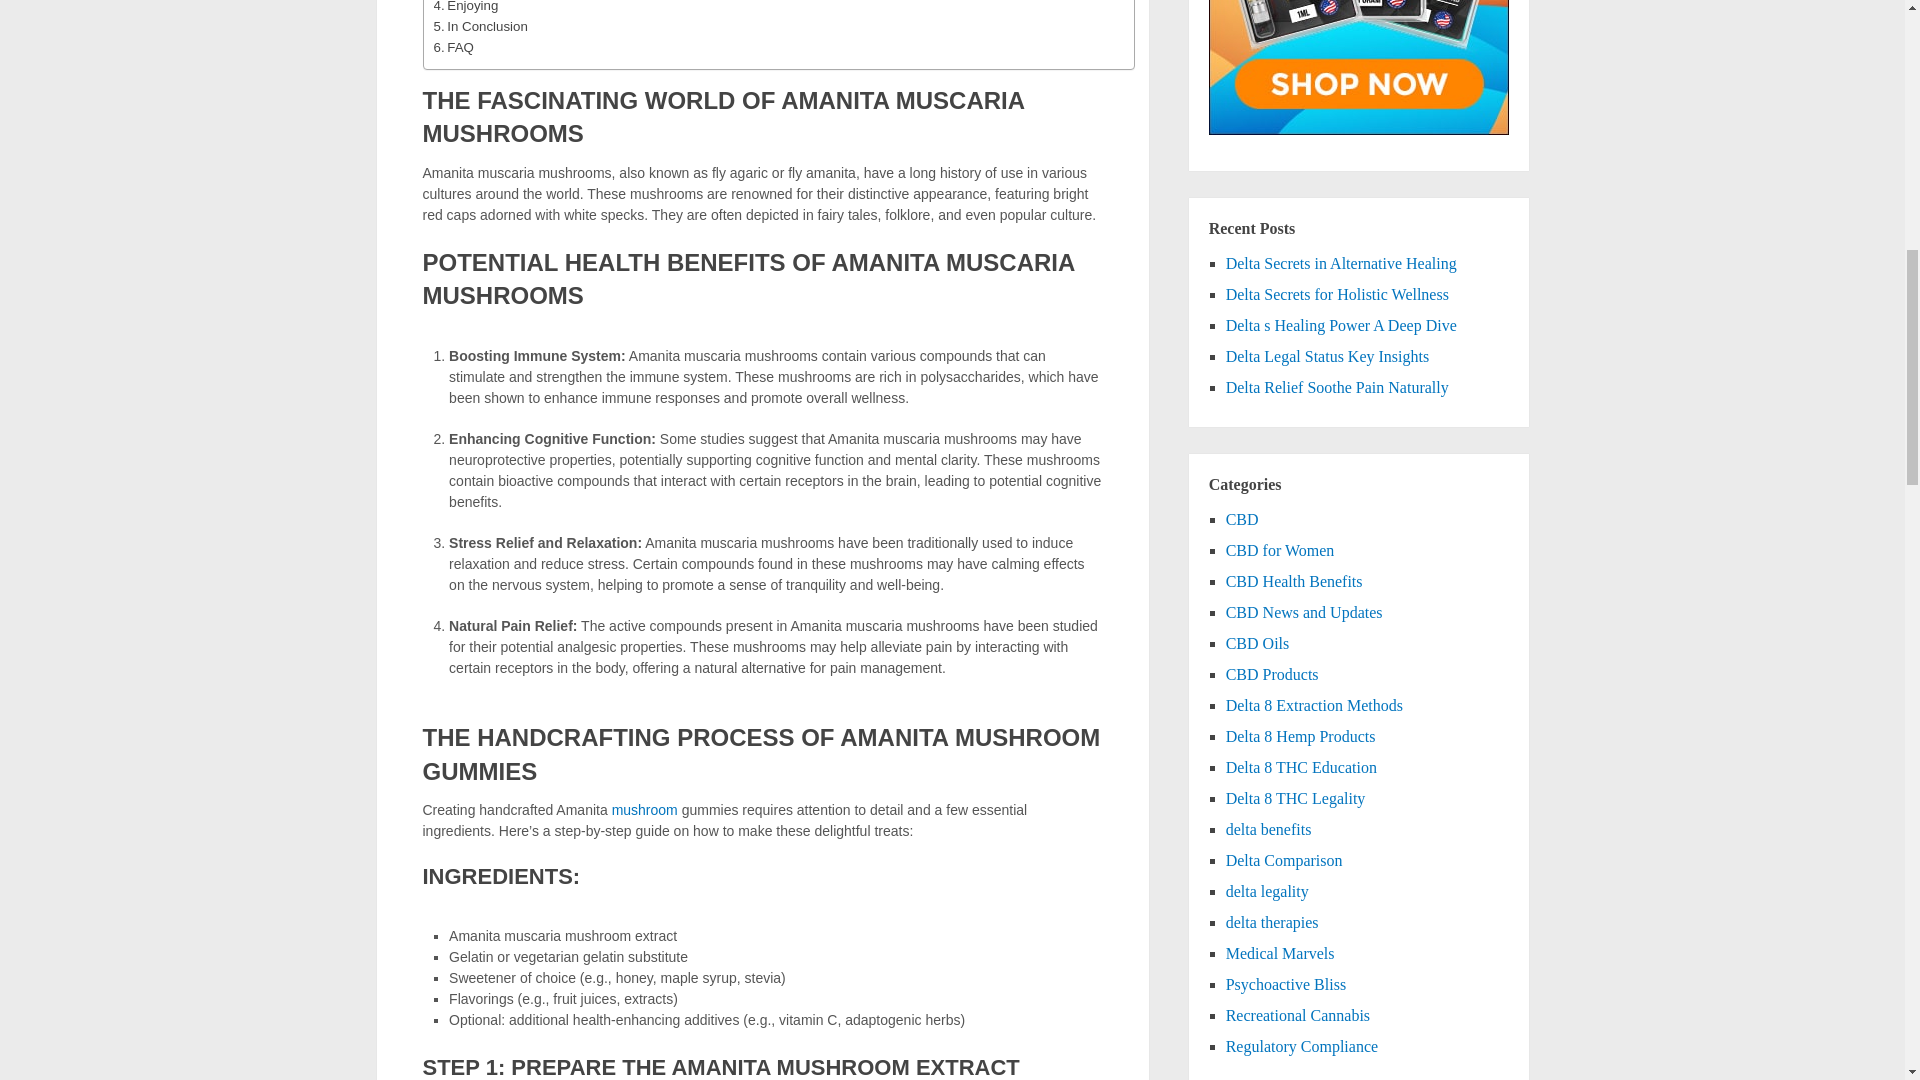 This screenshot has height=1080, width=1920. What do you see at coordinates (466, 8) in the screenshot?
I see `Enjoying` at bounding box center [466, 8].